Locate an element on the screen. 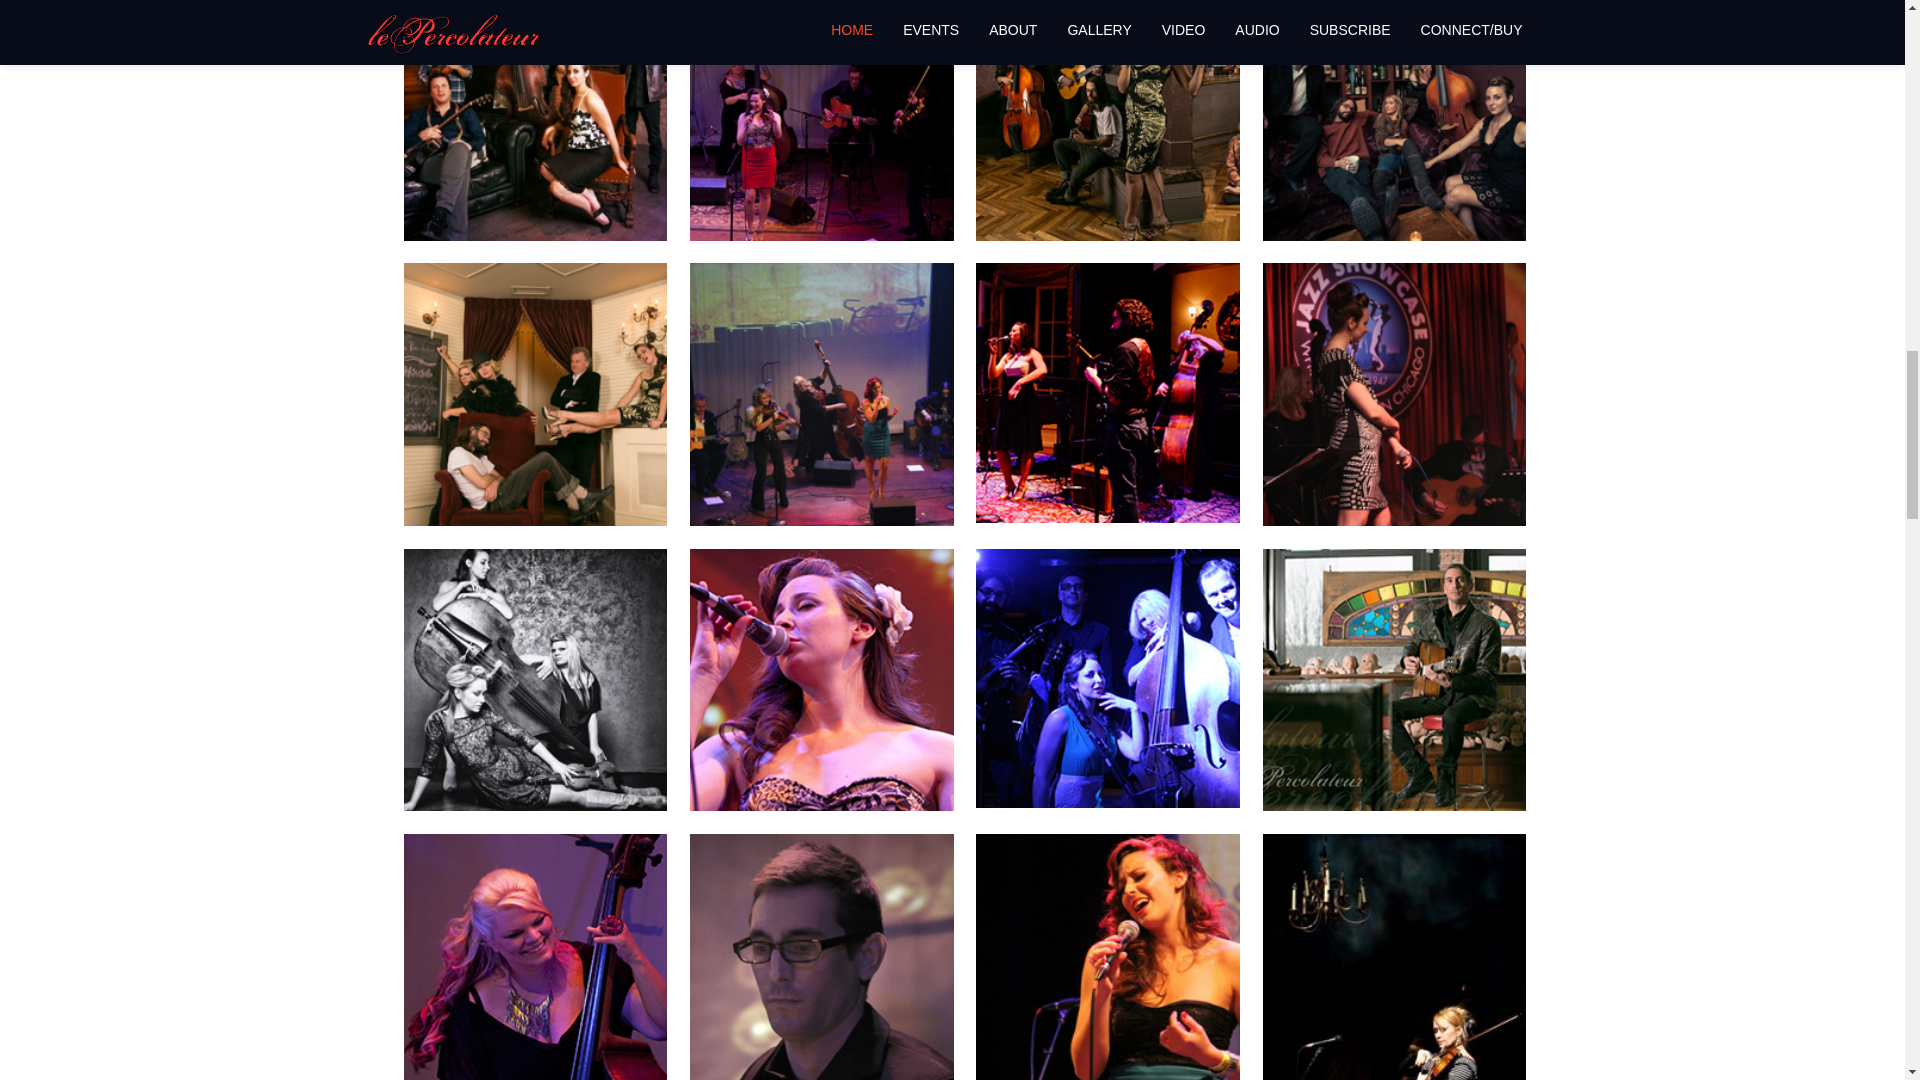  Candace is located at coordinates (820, 677).